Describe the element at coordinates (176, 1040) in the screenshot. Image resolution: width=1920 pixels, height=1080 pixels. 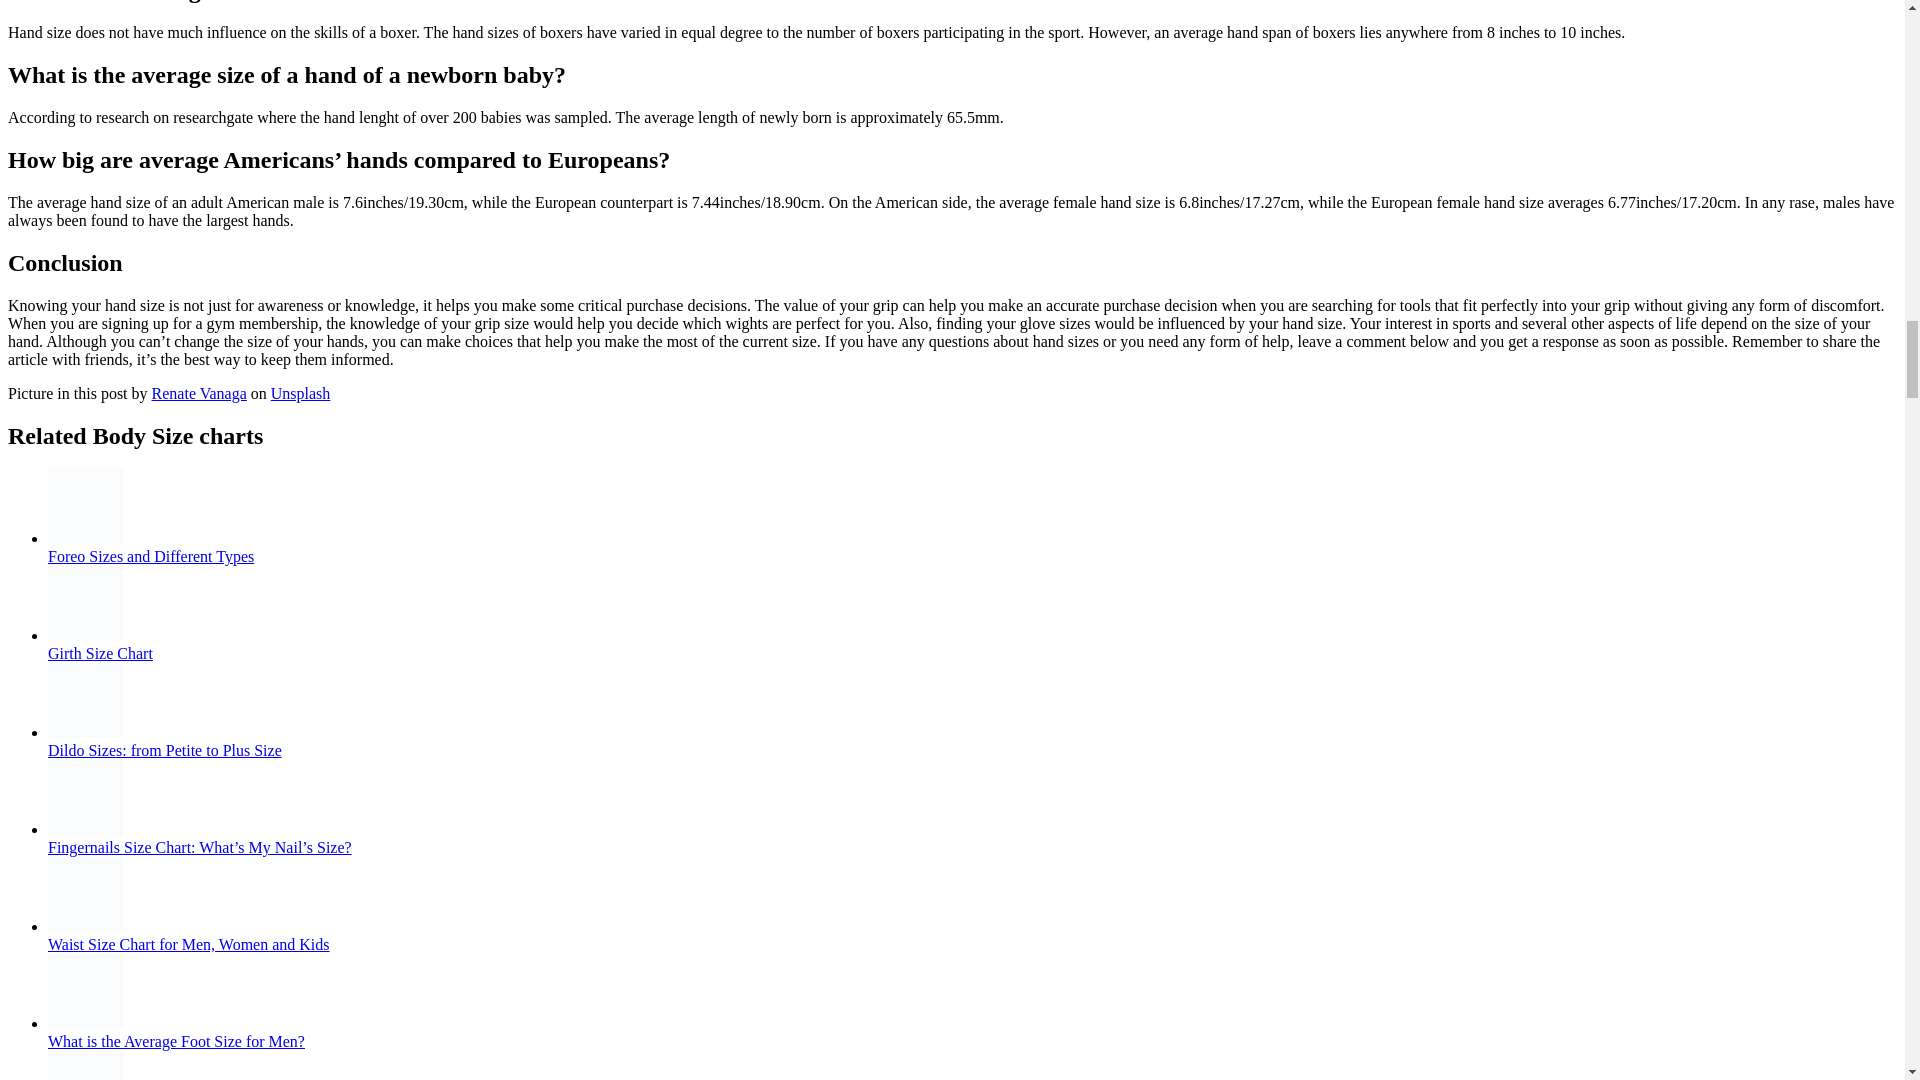
I see `What is the Average Foot Size for Men?` at that location.